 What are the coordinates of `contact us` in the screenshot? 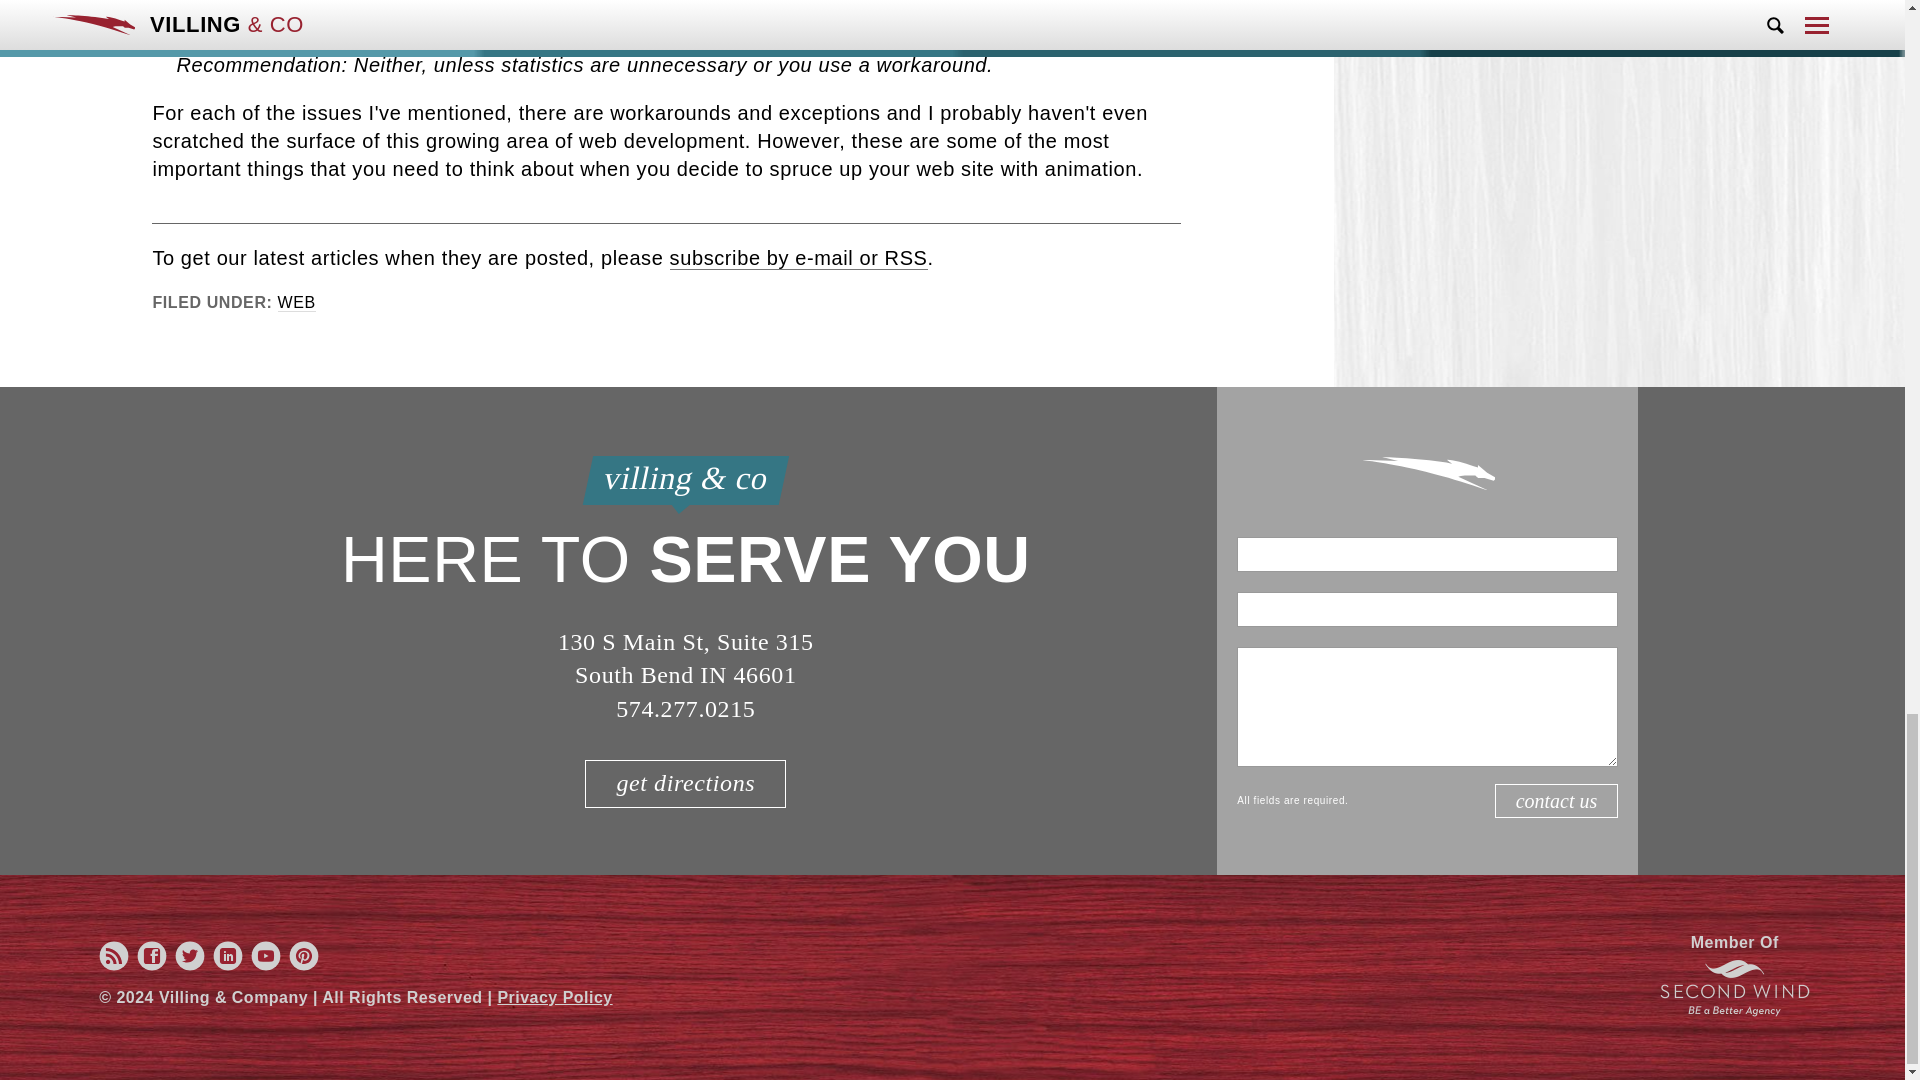 It's located at (1556, 800).